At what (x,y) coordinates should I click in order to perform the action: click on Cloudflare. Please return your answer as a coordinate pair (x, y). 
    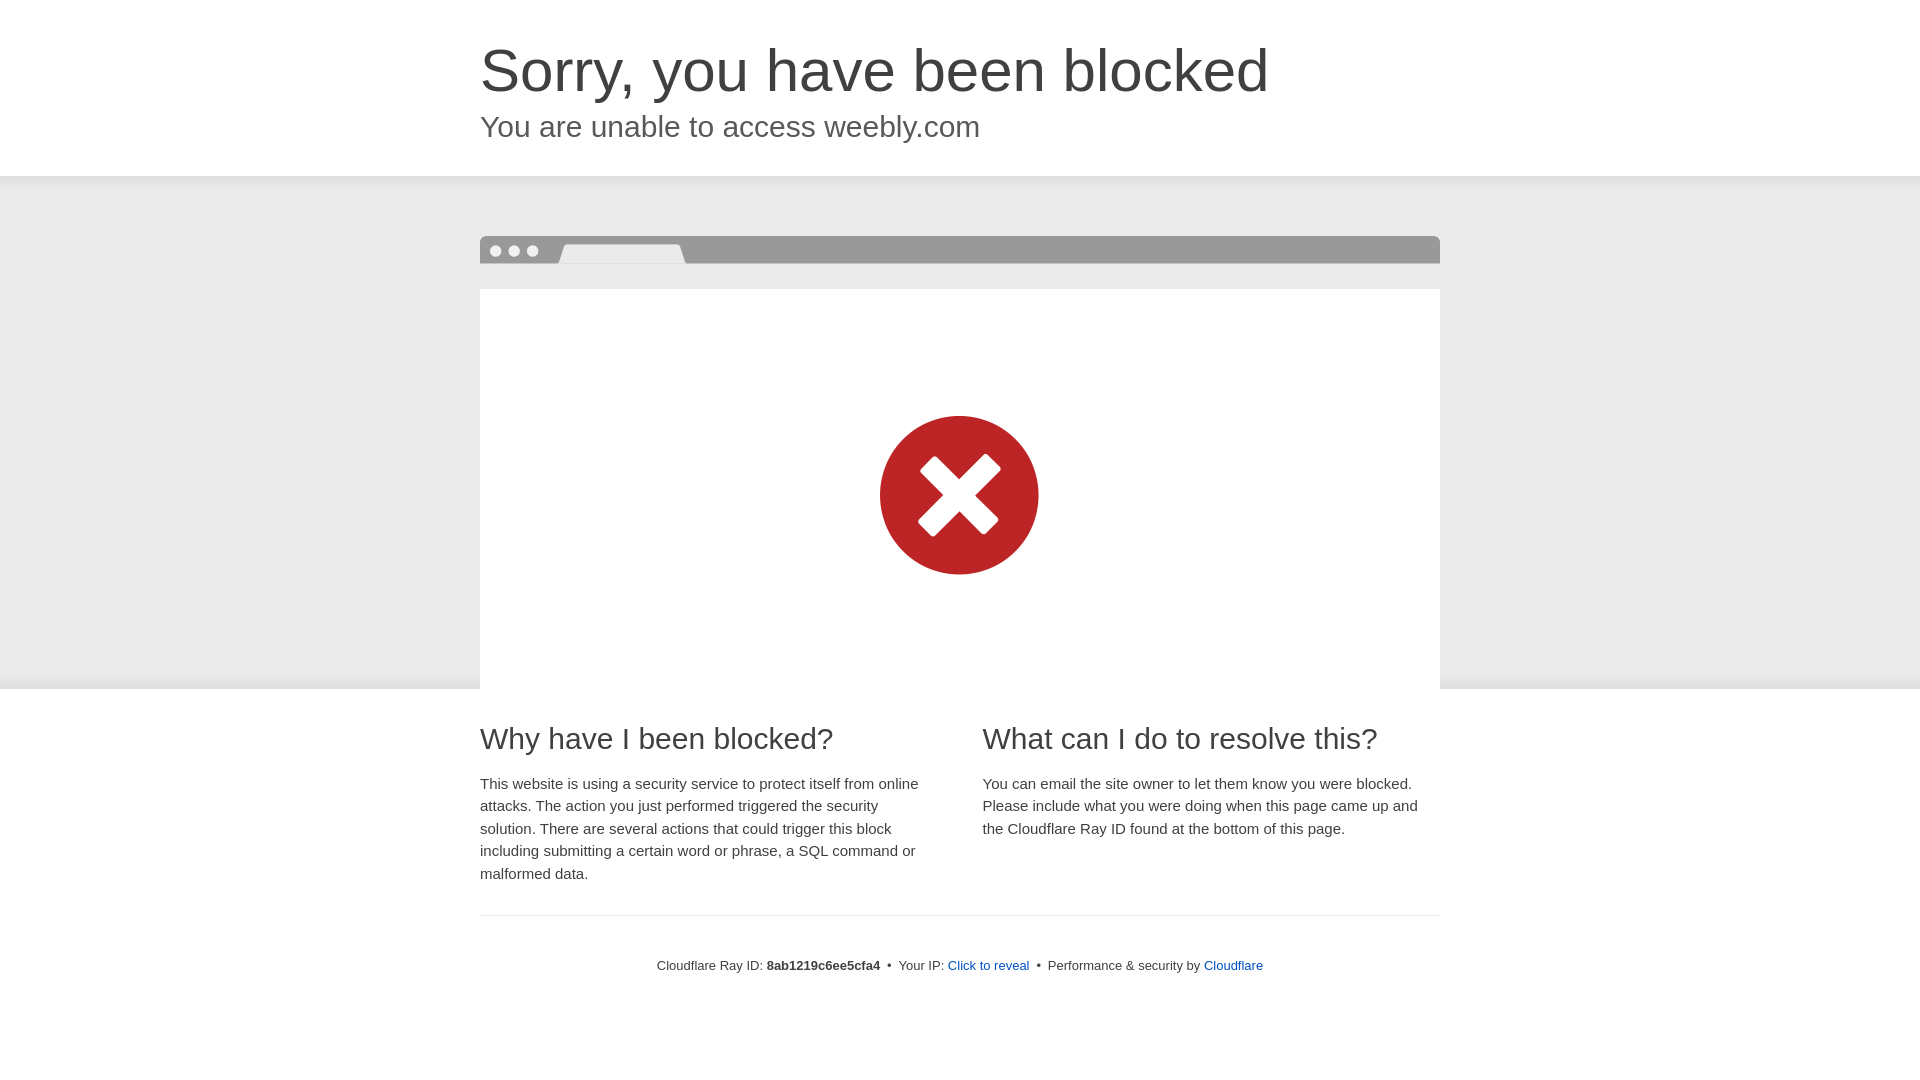
    Looking at the image, I should click on (1233, 965).